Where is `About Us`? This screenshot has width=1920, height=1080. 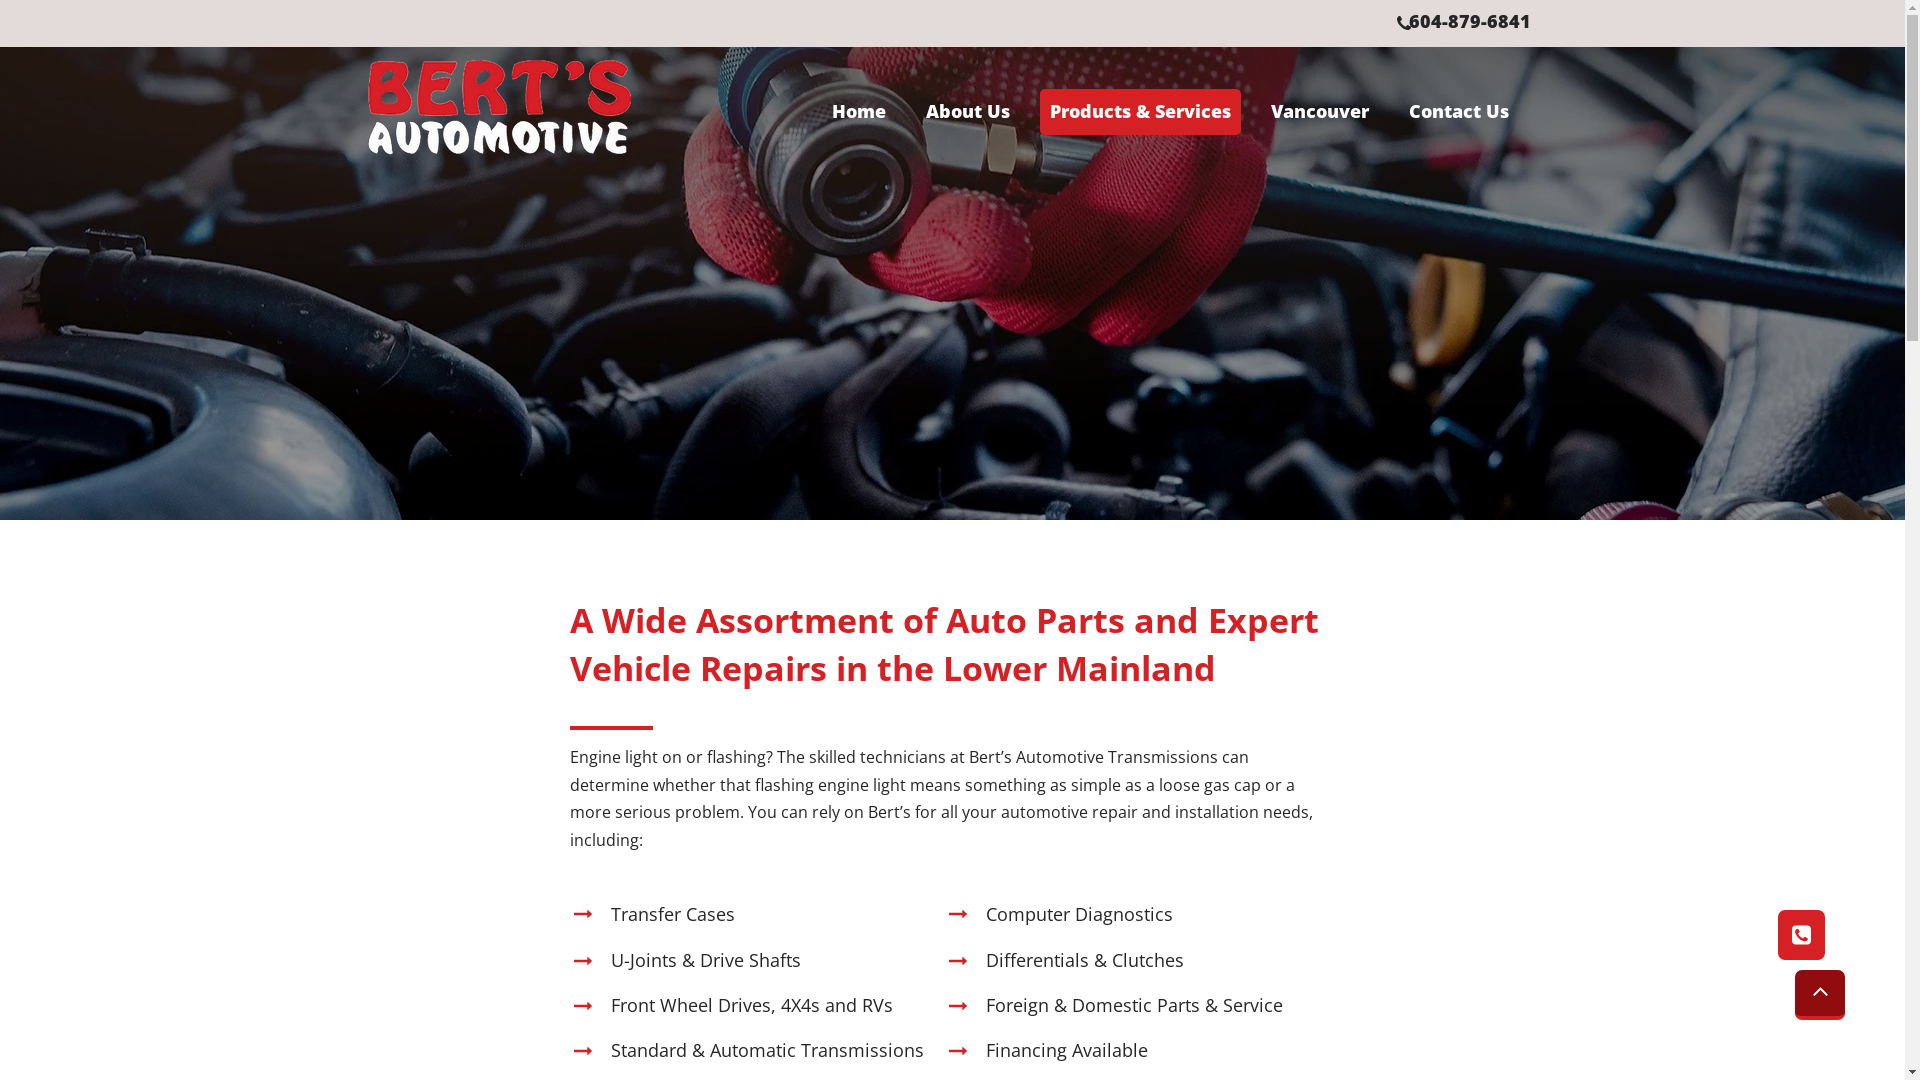
About Us is located at coordinates (968, 112).